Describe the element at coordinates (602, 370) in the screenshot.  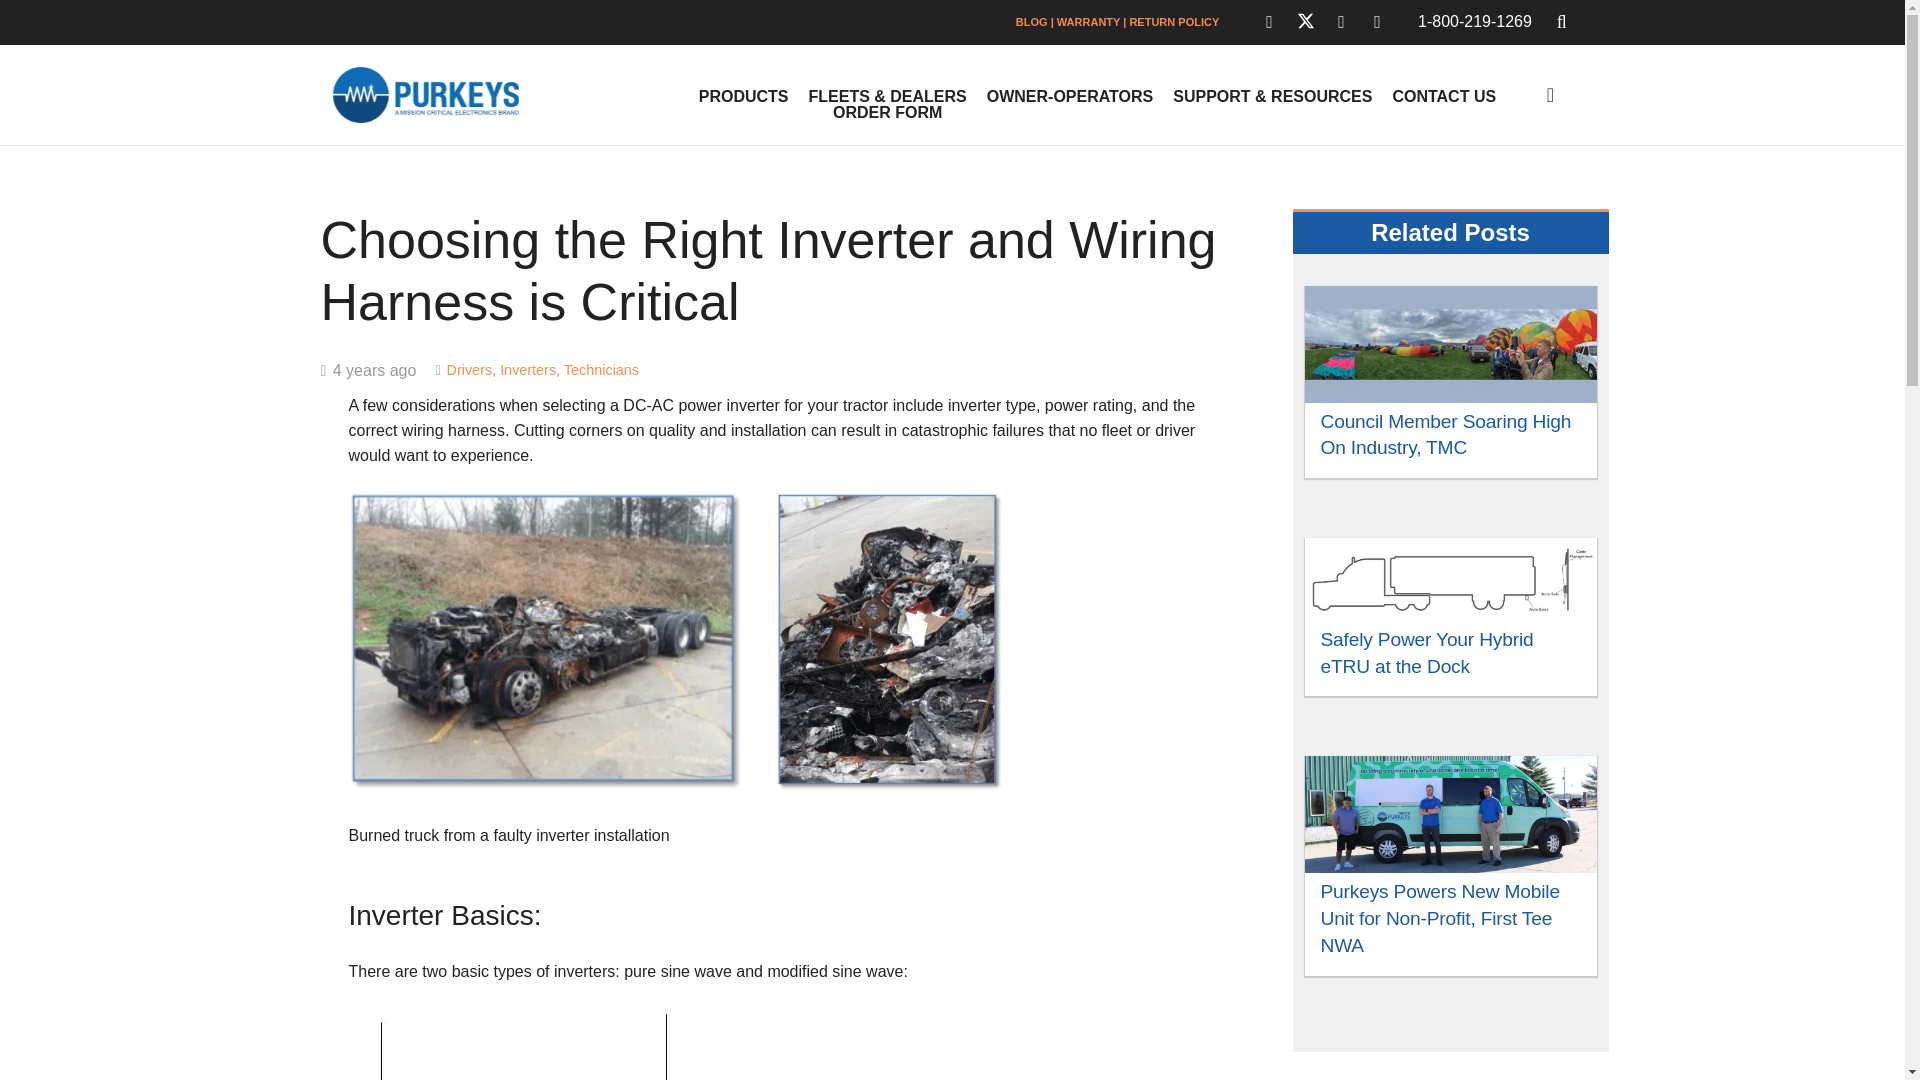
I see `Technicians` at that location.